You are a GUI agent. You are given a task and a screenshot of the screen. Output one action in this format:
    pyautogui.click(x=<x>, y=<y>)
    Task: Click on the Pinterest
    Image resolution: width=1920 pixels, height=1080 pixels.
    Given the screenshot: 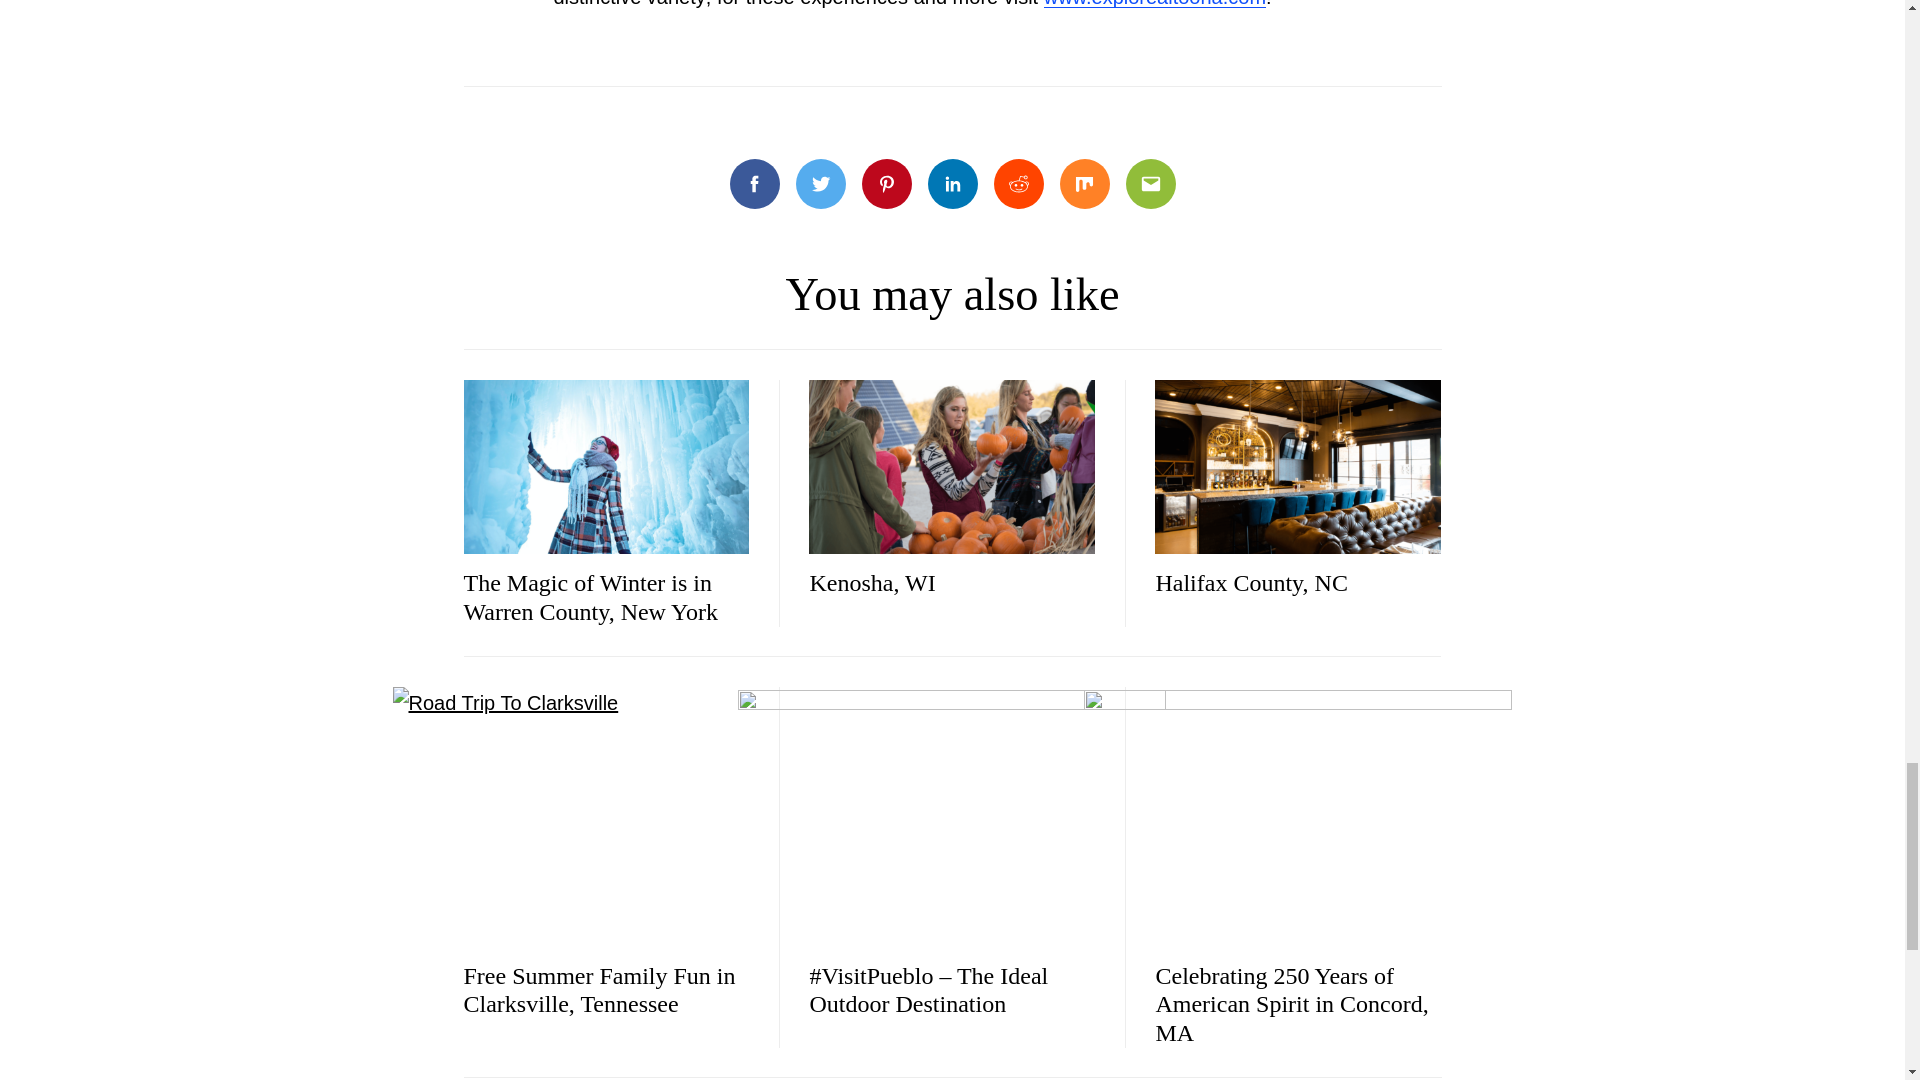 What is the action you would take?
    pyautogui.click(x=887, y=184)
    